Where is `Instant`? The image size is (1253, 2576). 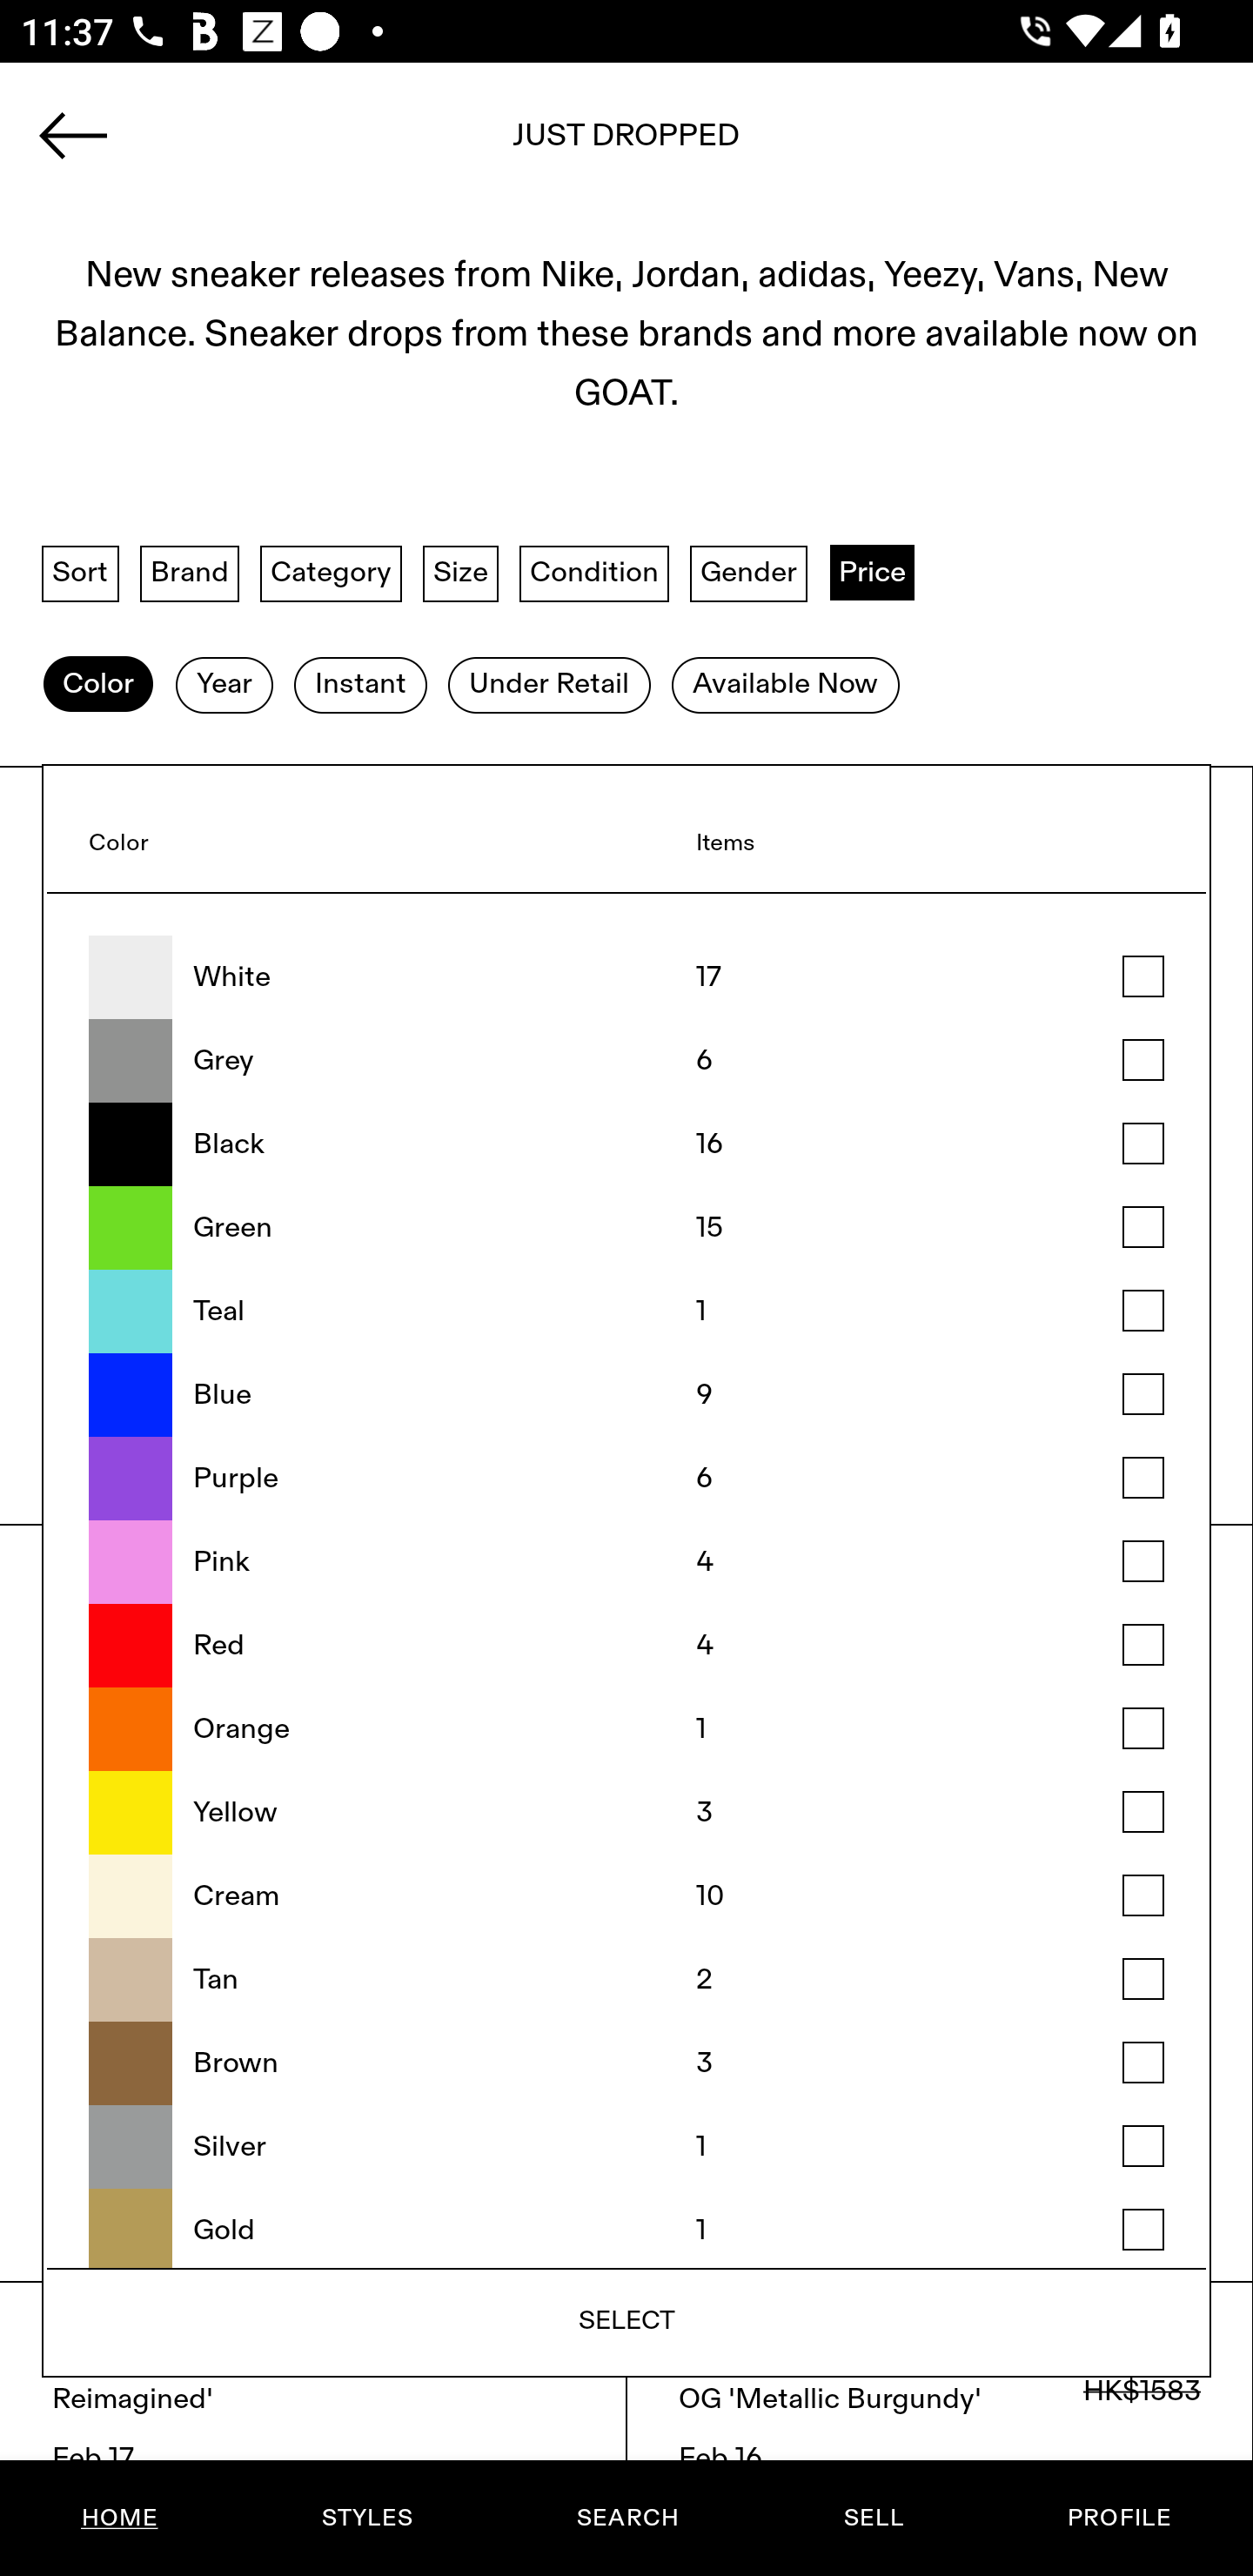
Instant is located at coordinates (360, 683).